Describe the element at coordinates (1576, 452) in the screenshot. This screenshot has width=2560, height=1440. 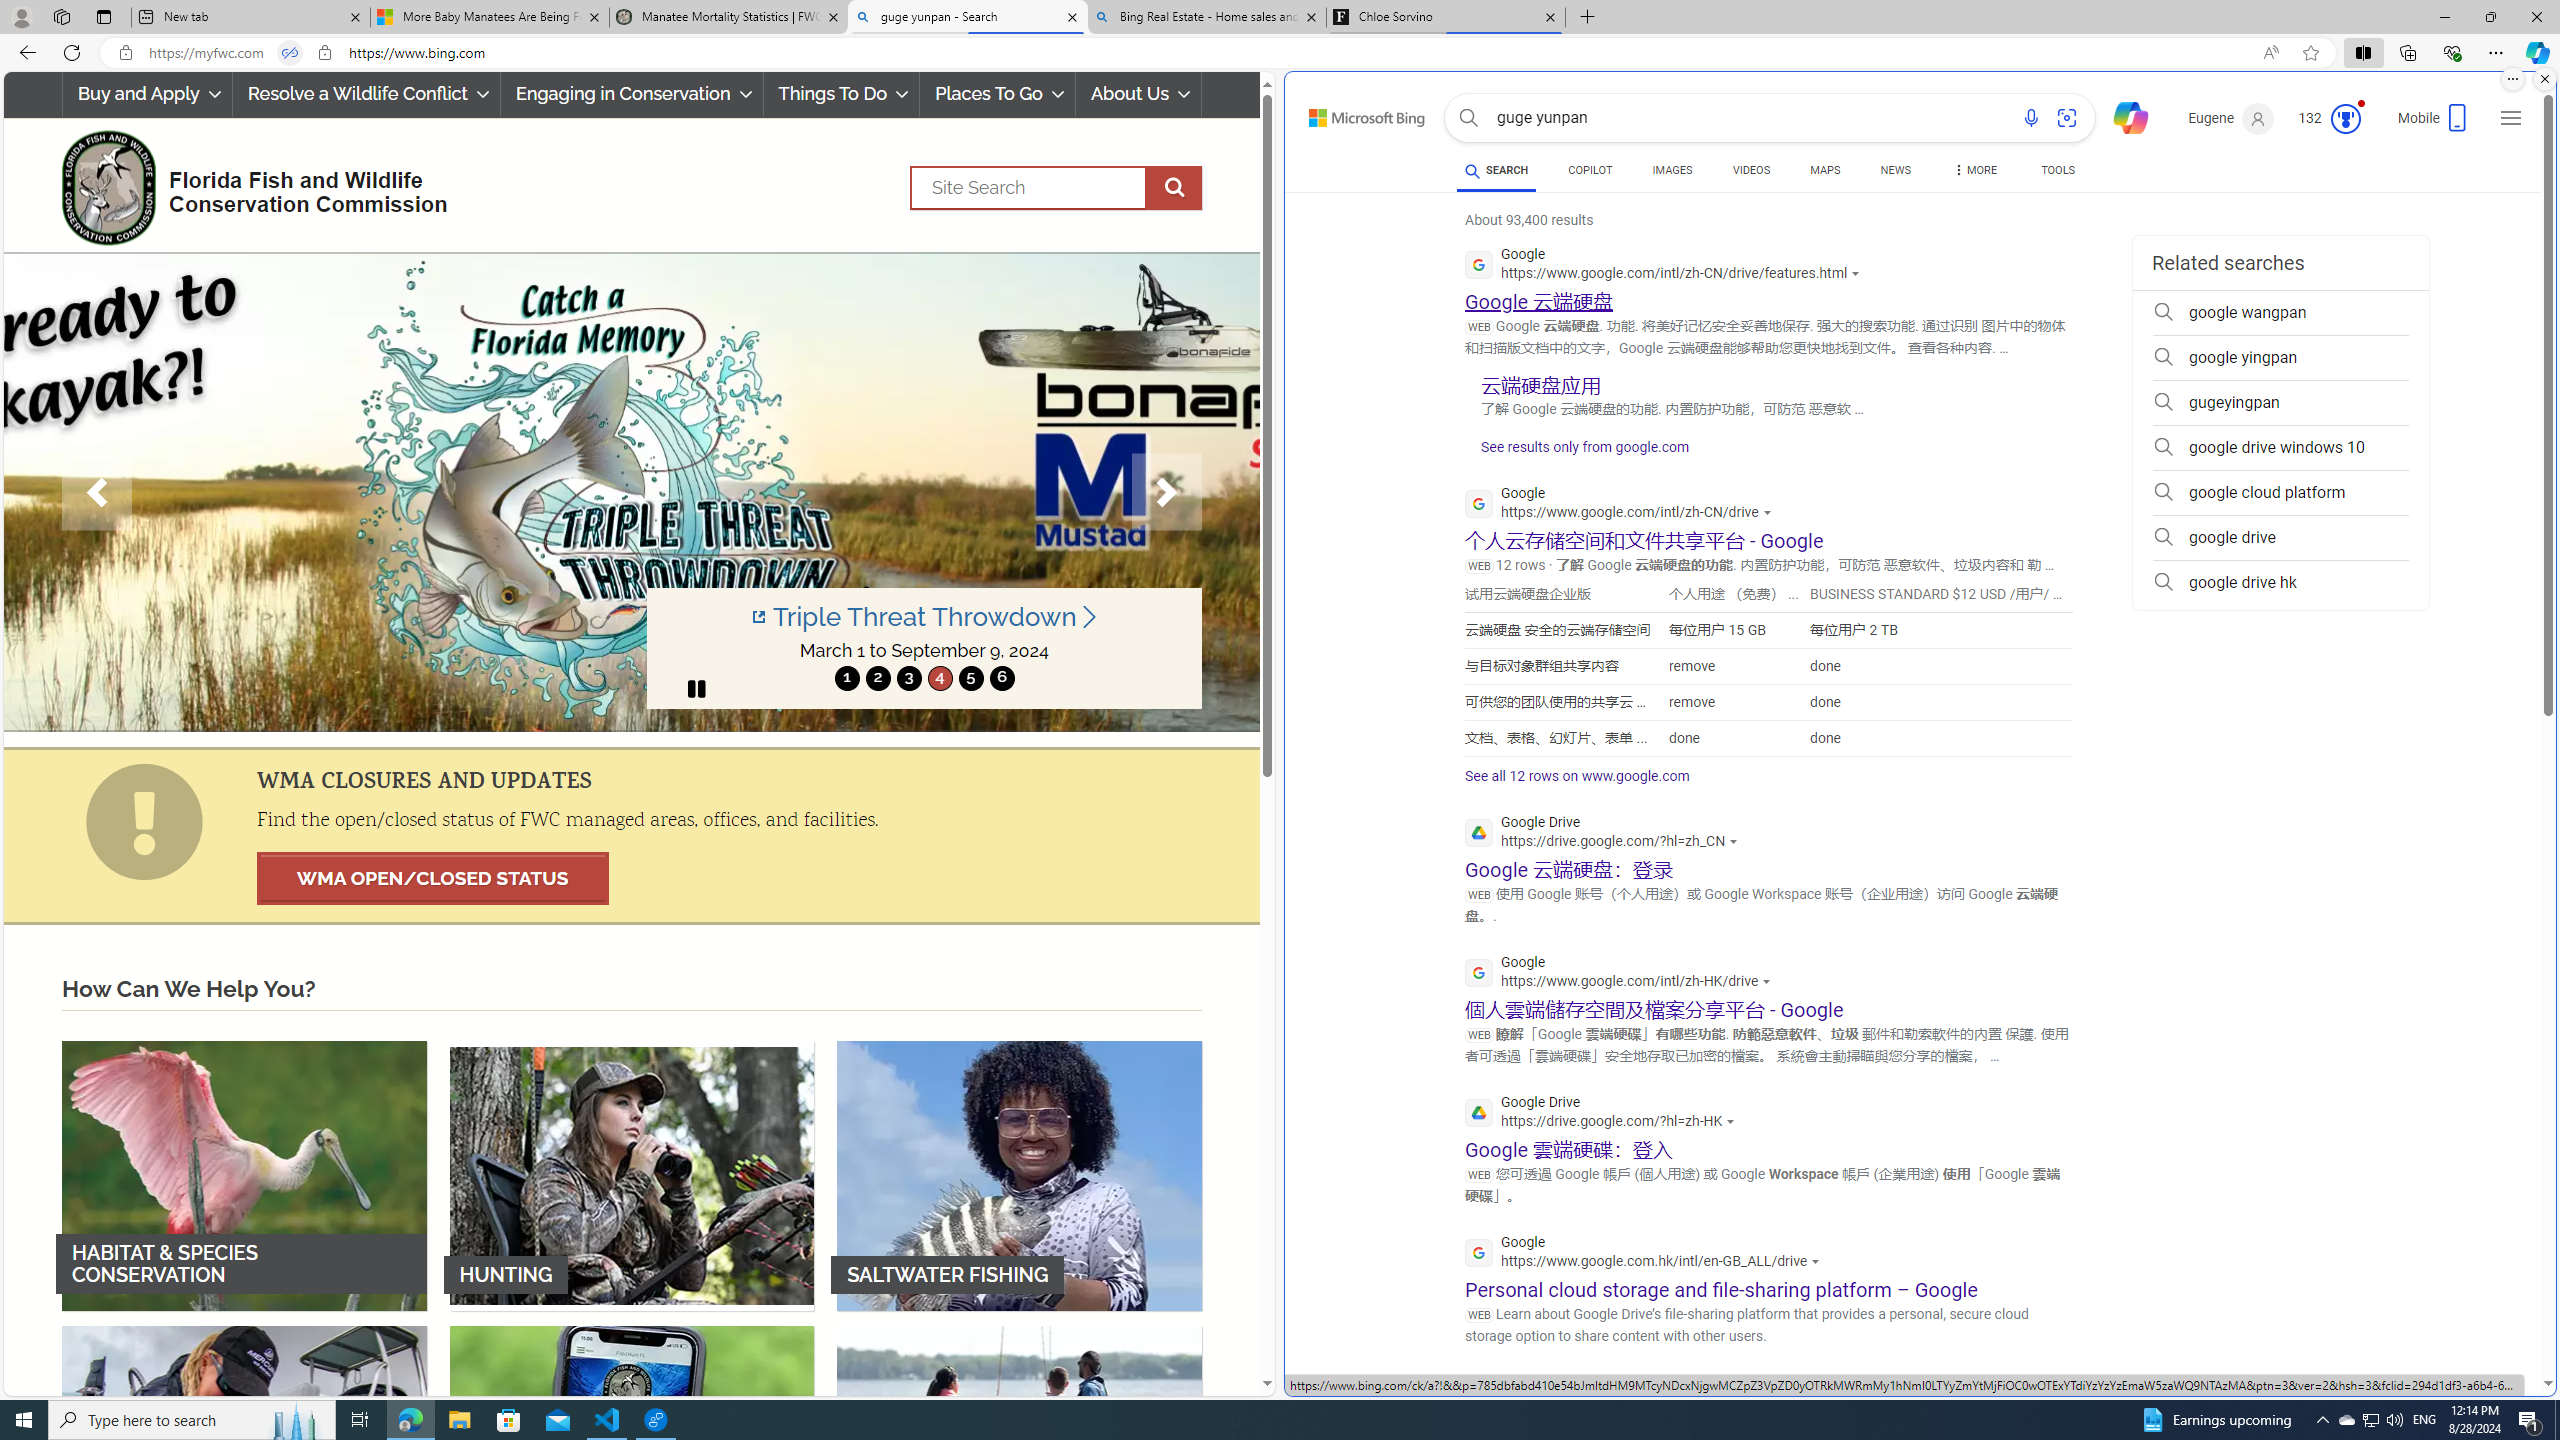
I see `See results only from google.com` at that location.